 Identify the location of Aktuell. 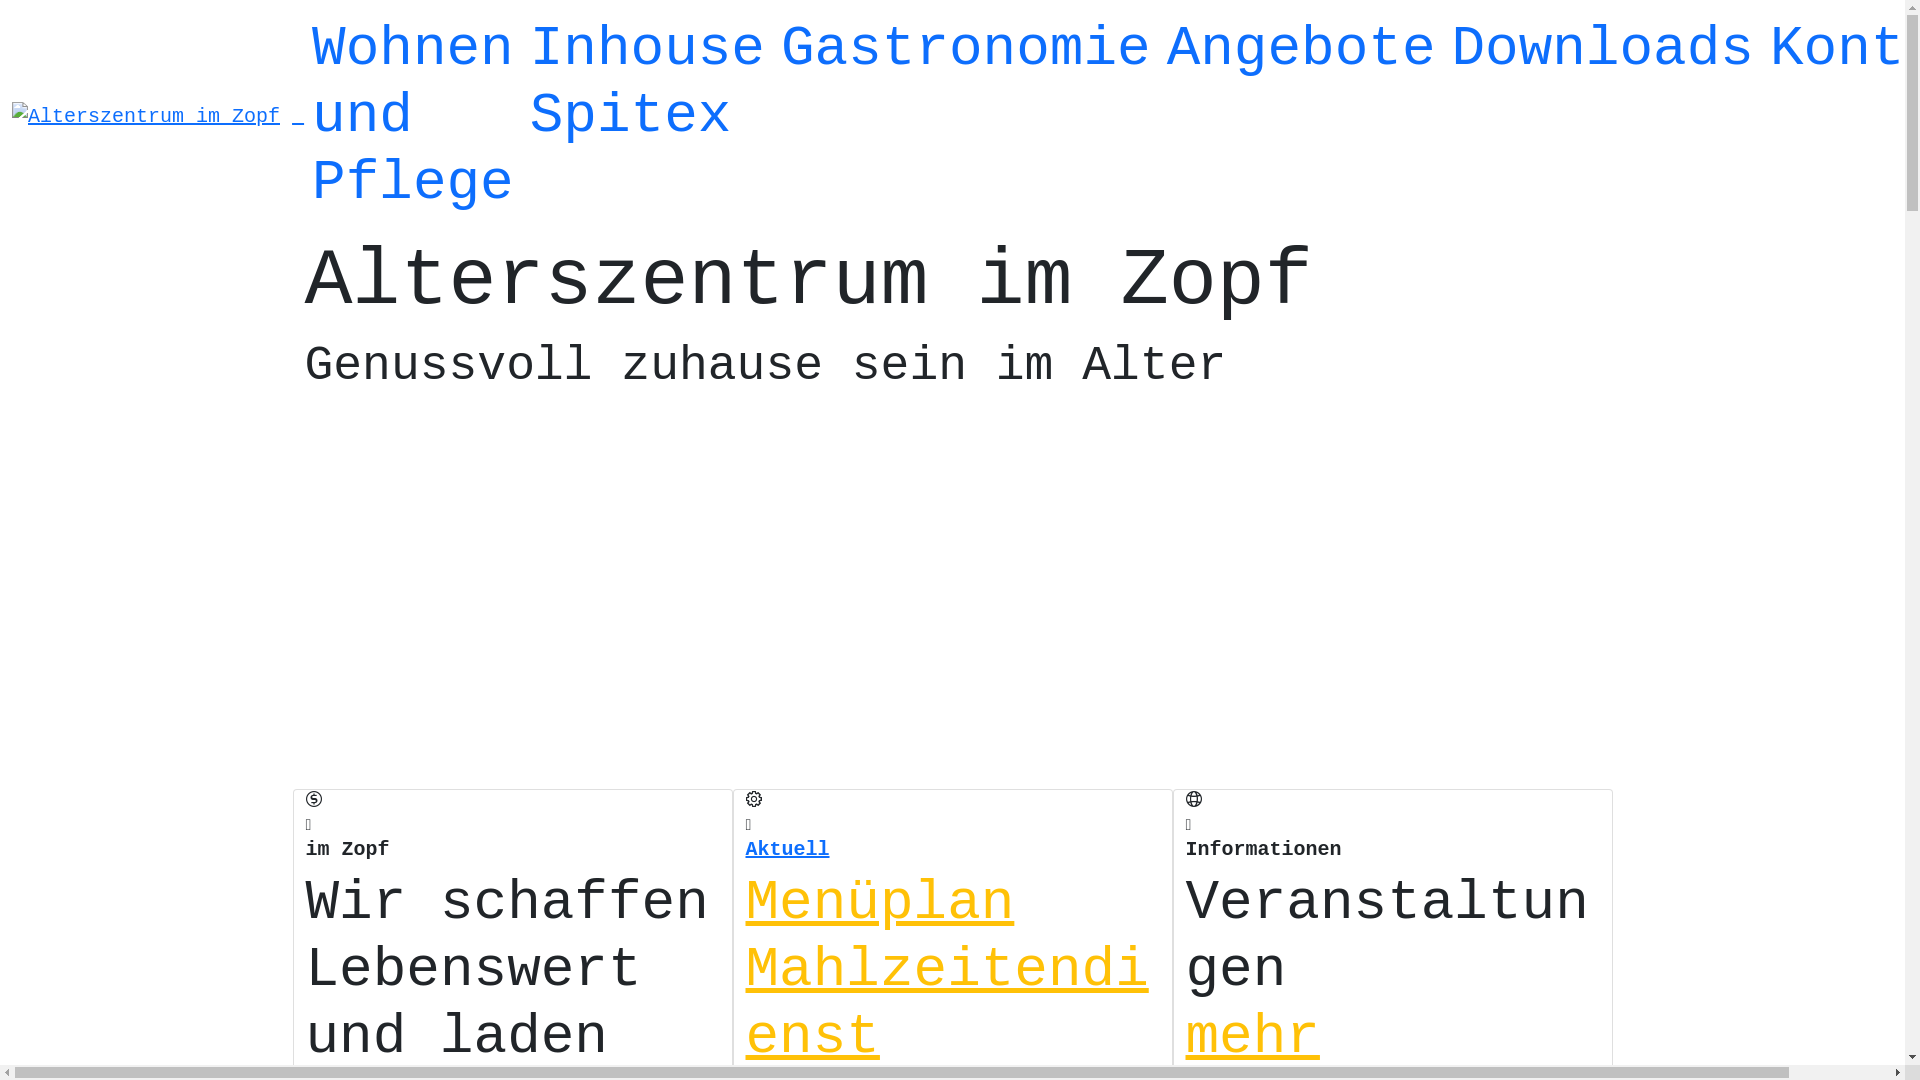
(788, 850).